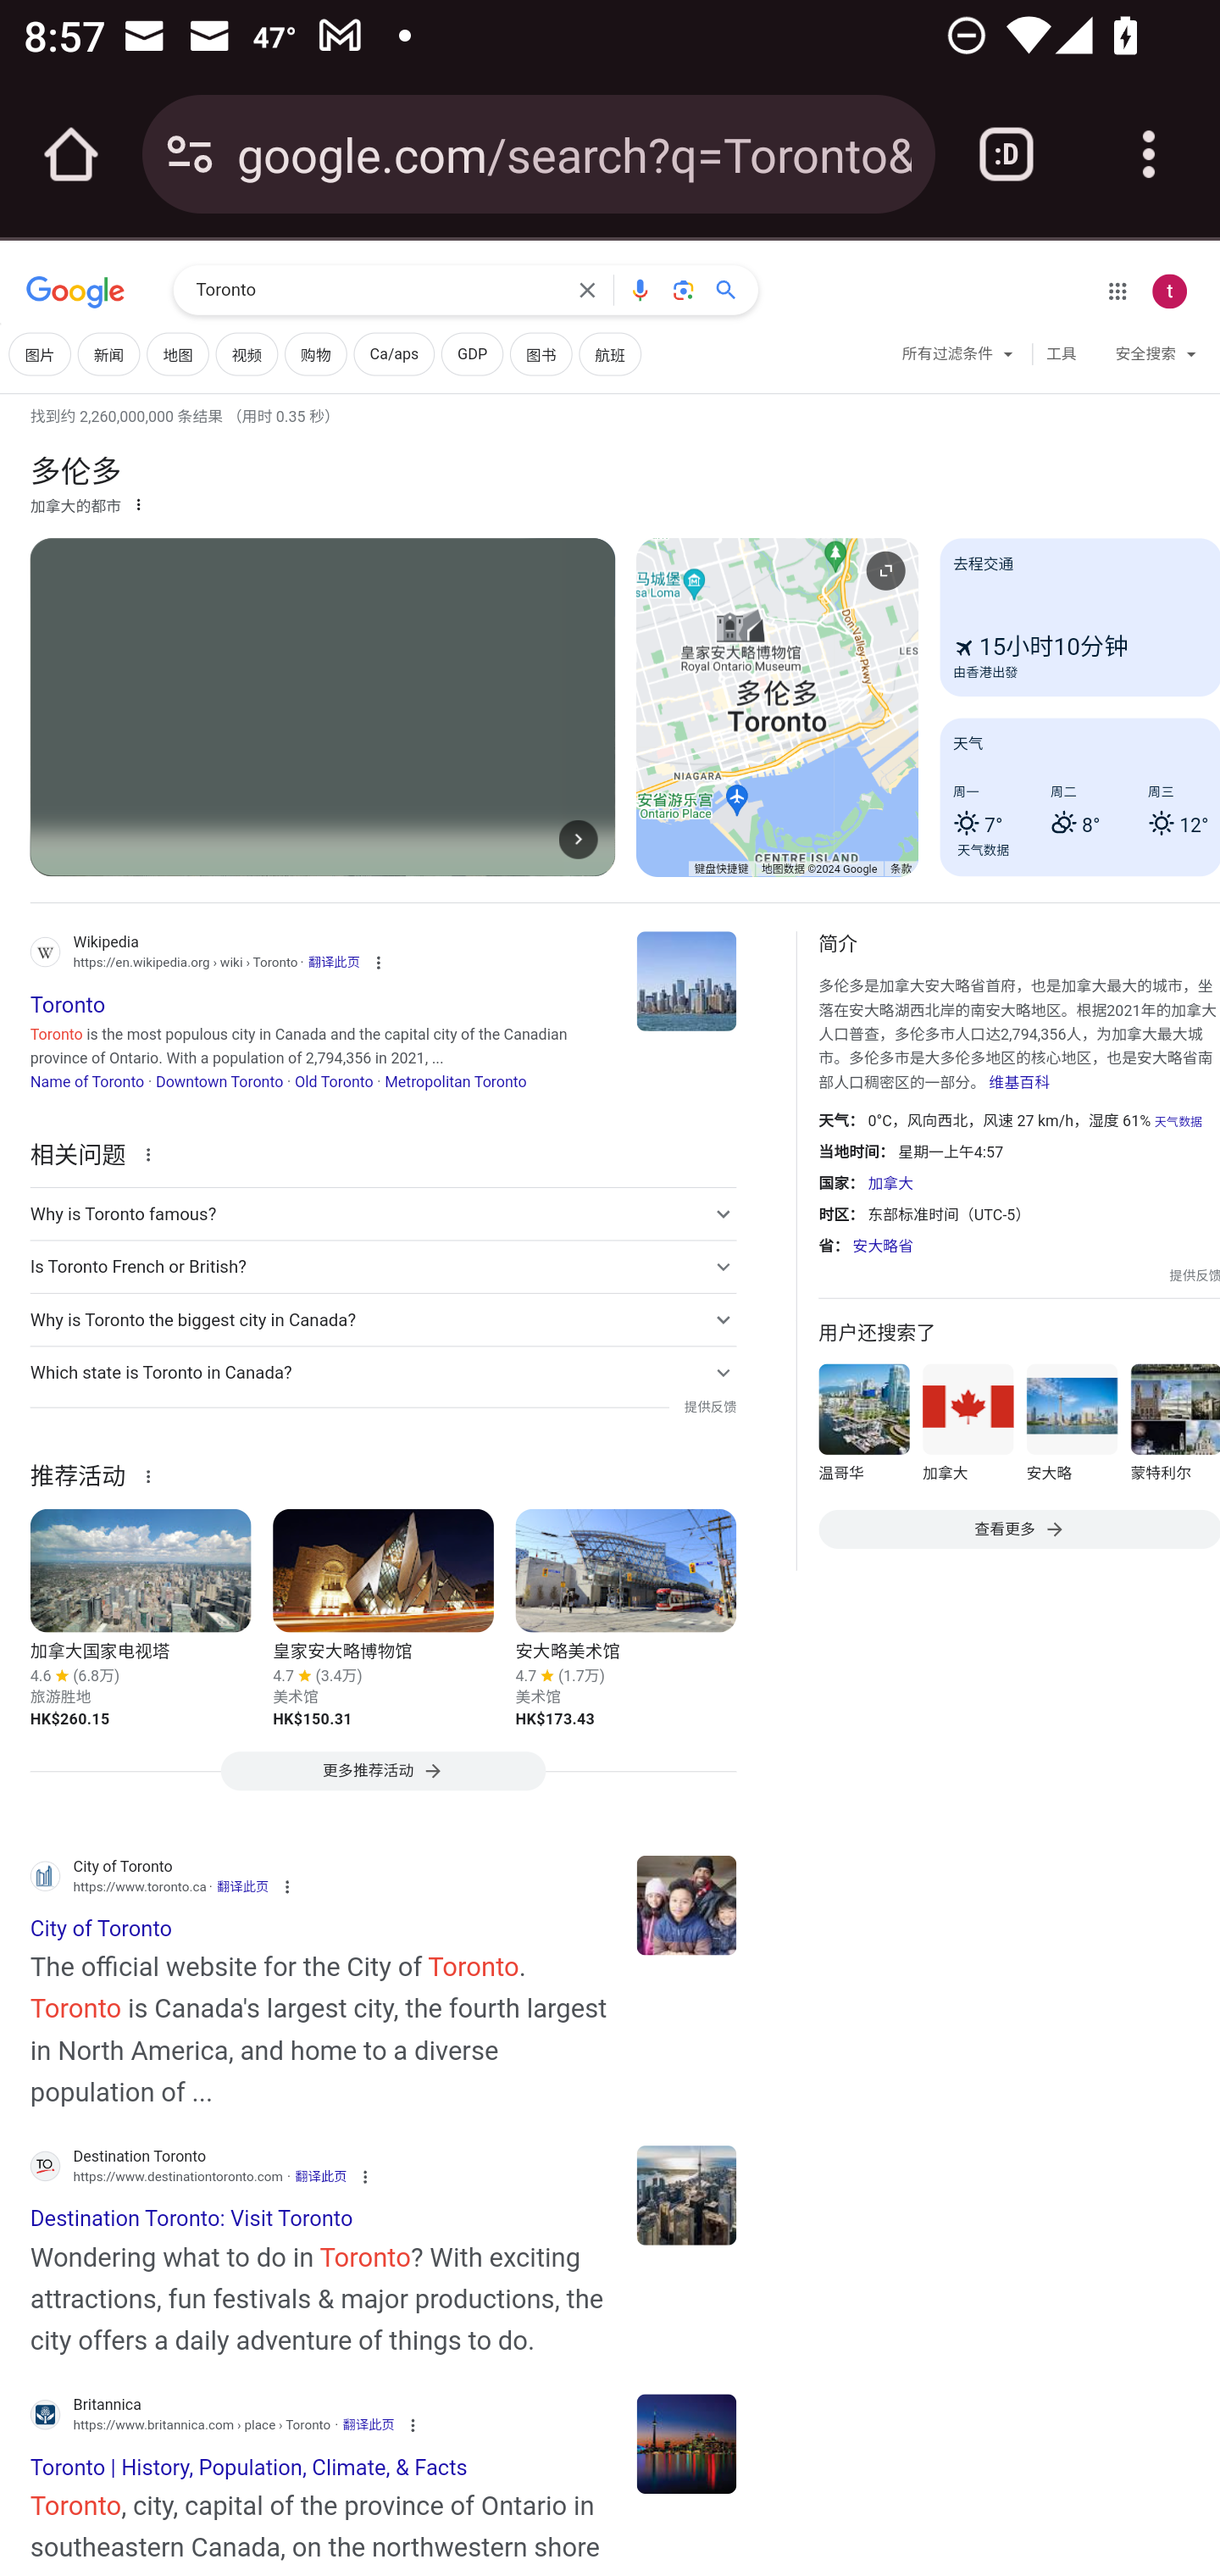  What do you see at coordinates (1006, 154) in the screenshot?
I see `Switch or close tabs` at bounding box center [1006, 154].